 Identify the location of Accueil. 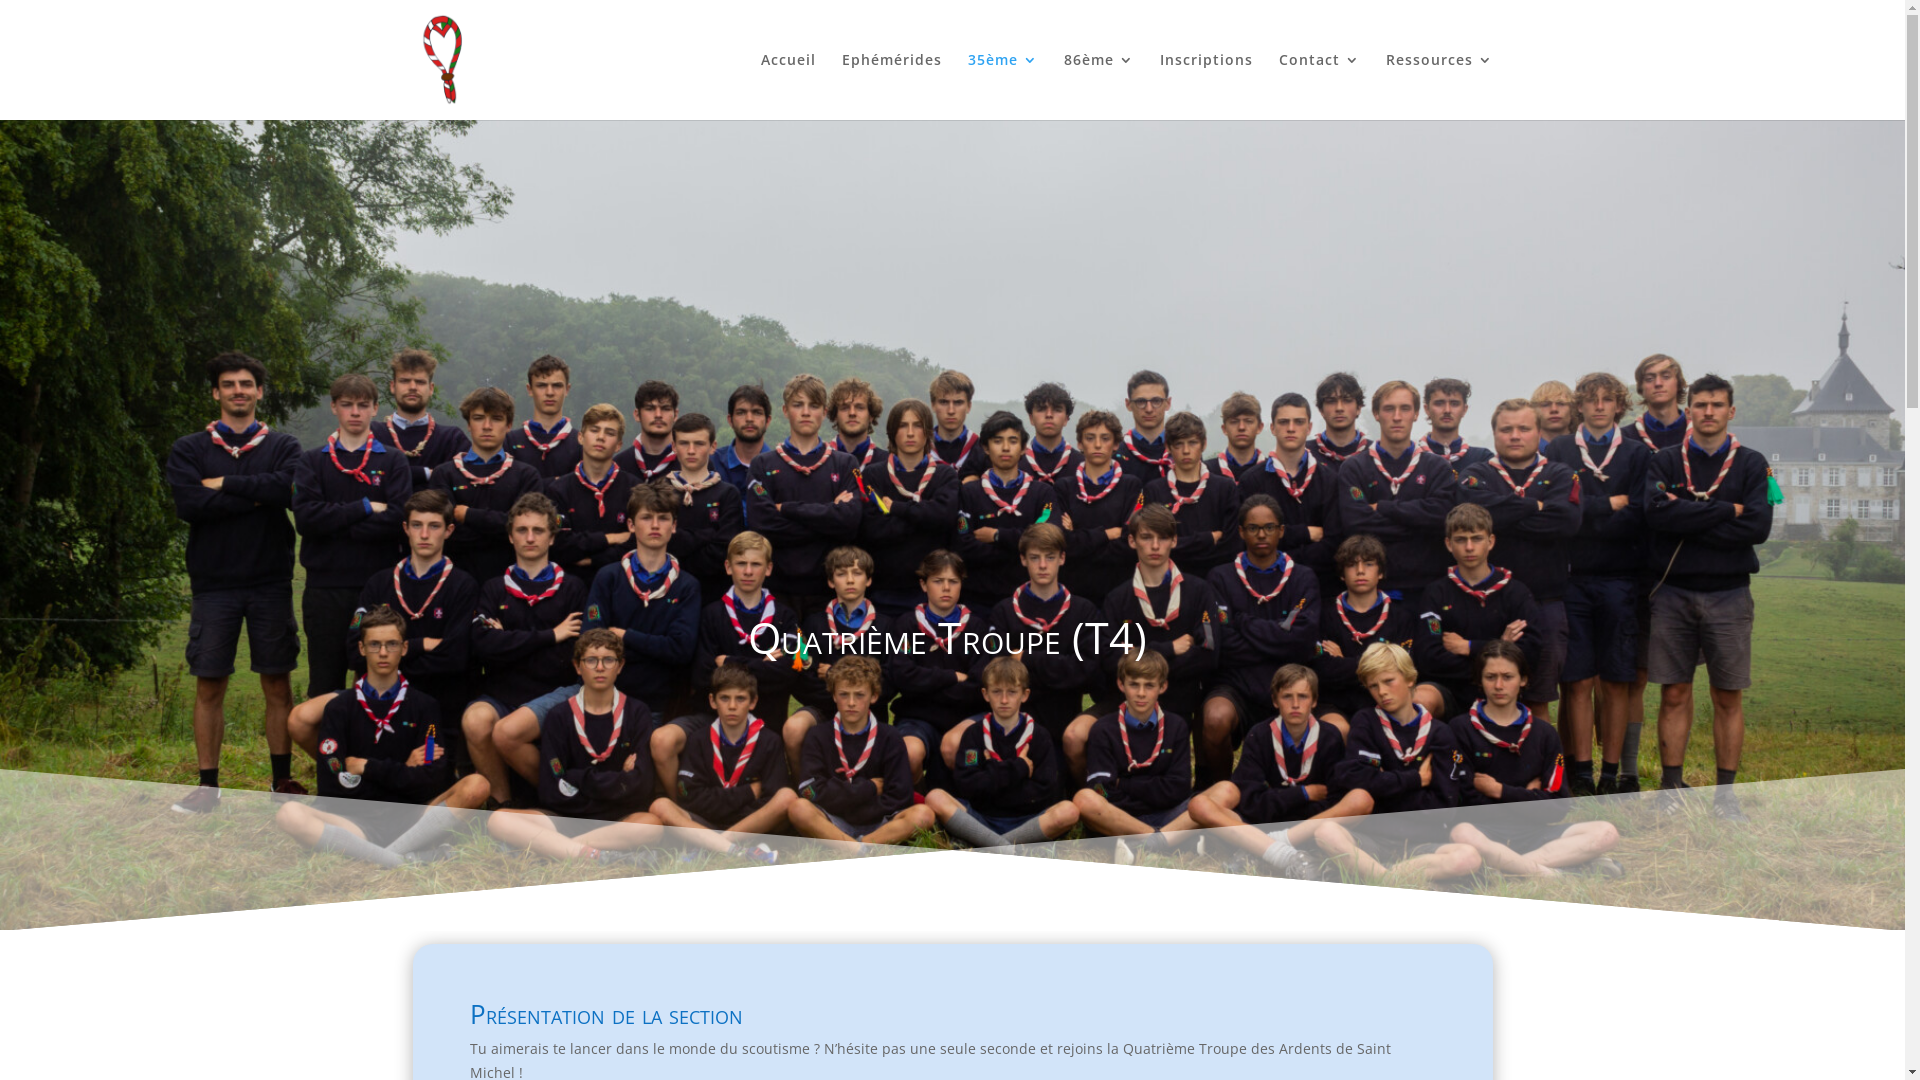
(788, 86).